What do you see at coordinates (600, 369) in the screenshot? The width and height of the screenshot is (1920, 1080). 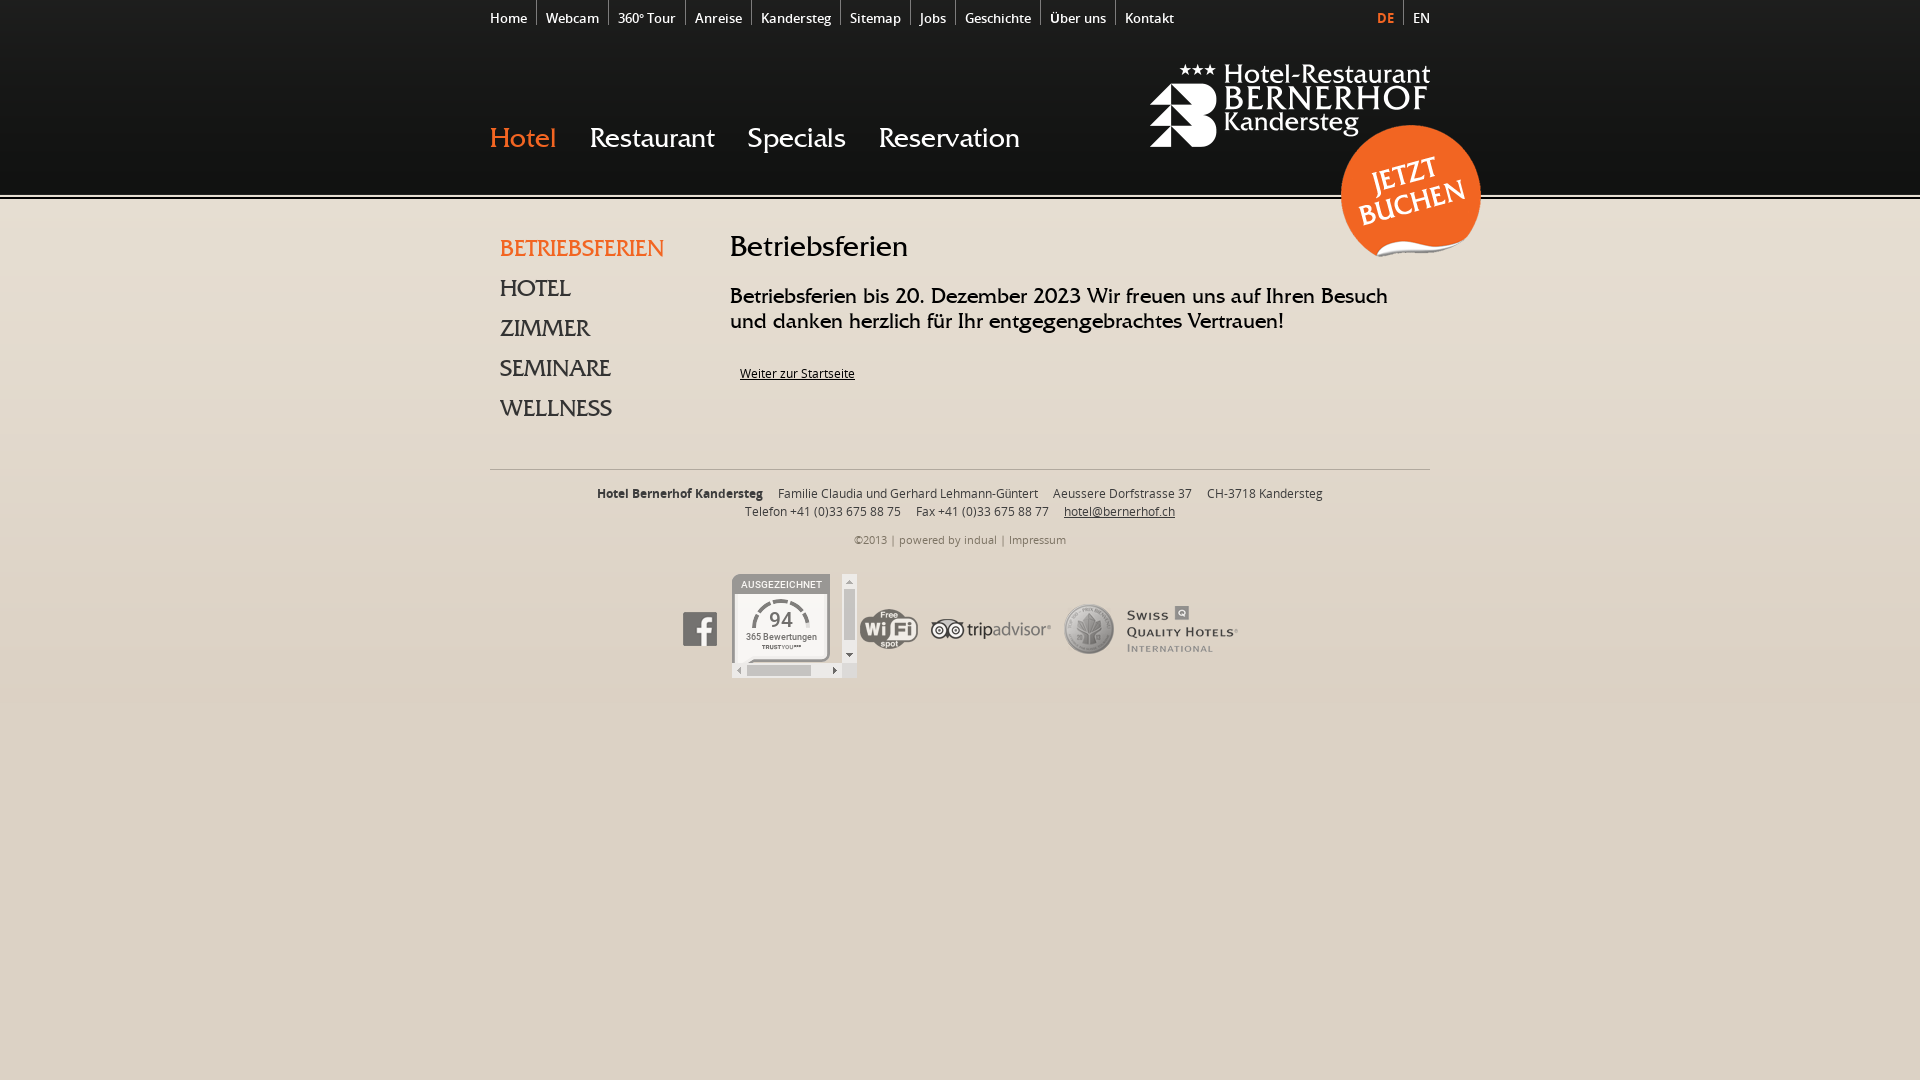 I see `SEMINARE` at bounding box center [600, 369].